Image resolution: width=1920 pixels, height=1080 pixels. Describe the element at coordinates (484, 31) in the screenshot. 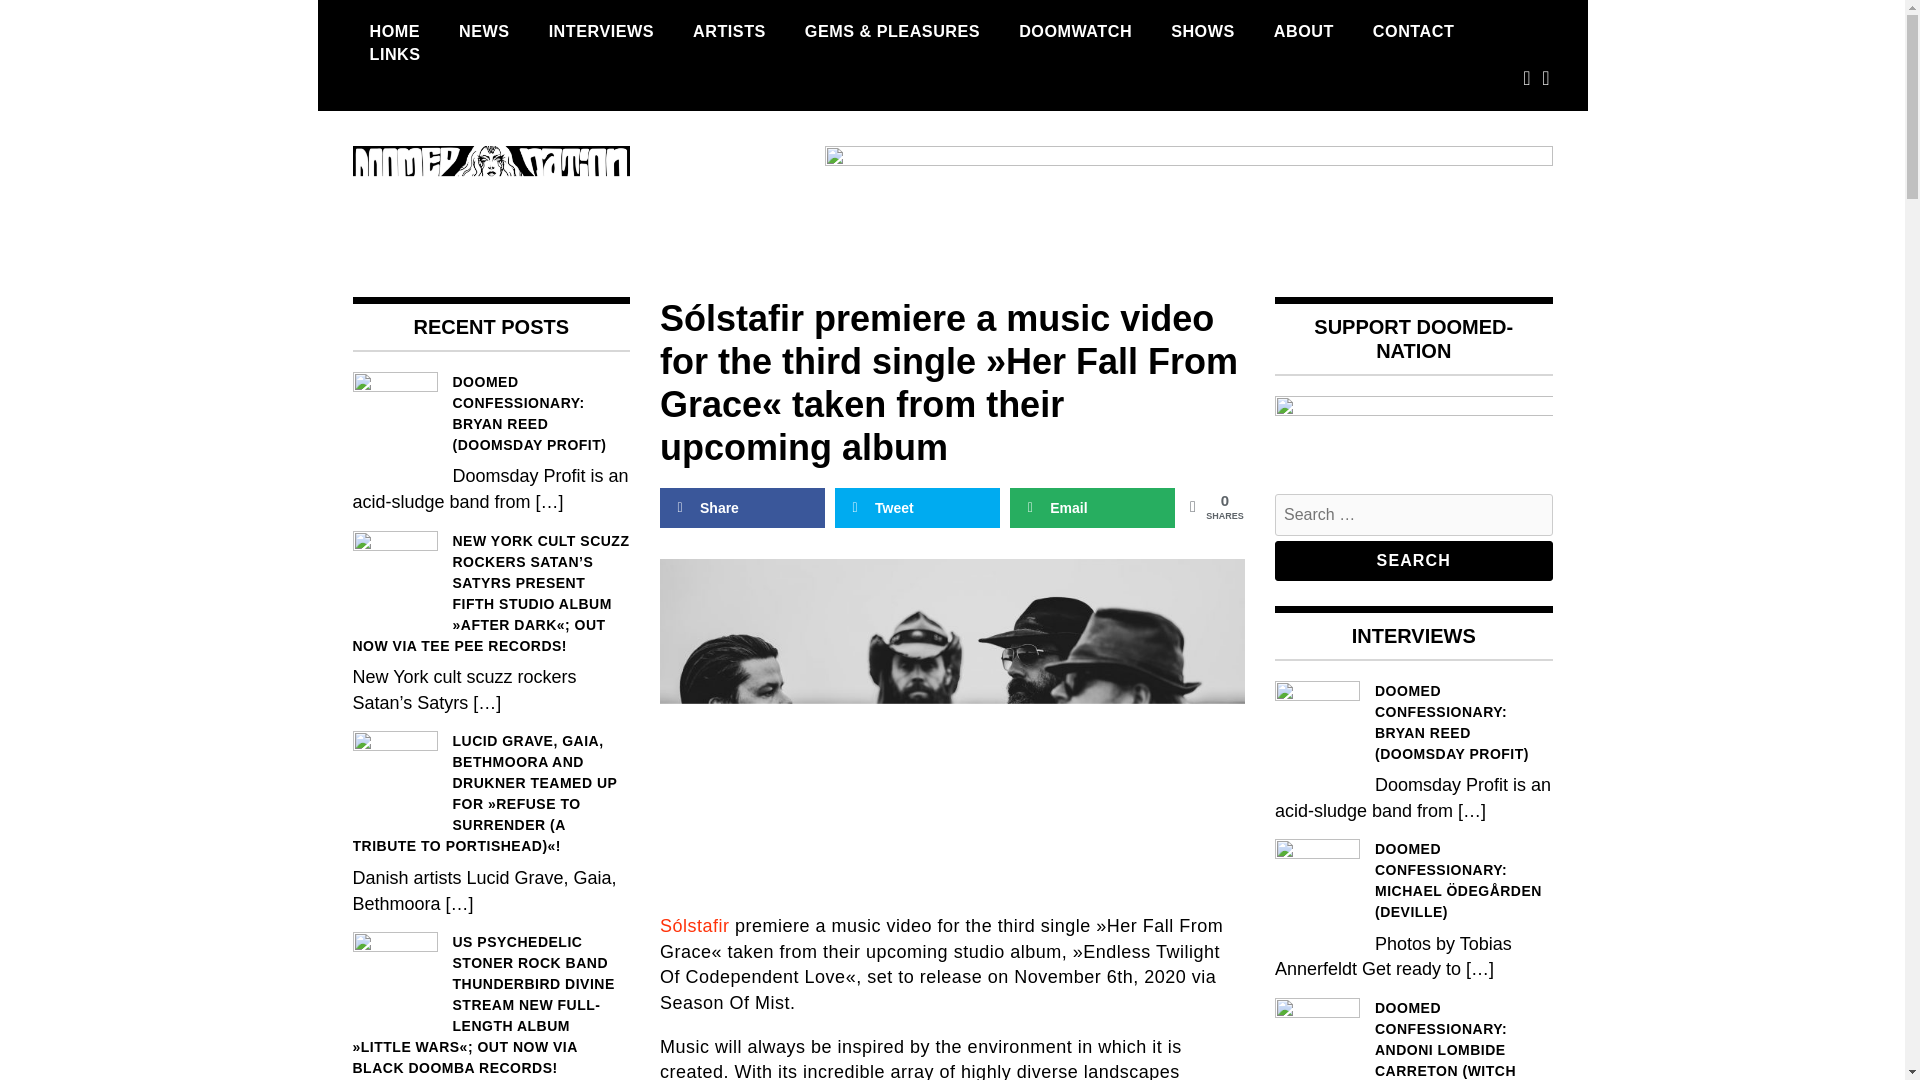

I see `NEWS` at that location.